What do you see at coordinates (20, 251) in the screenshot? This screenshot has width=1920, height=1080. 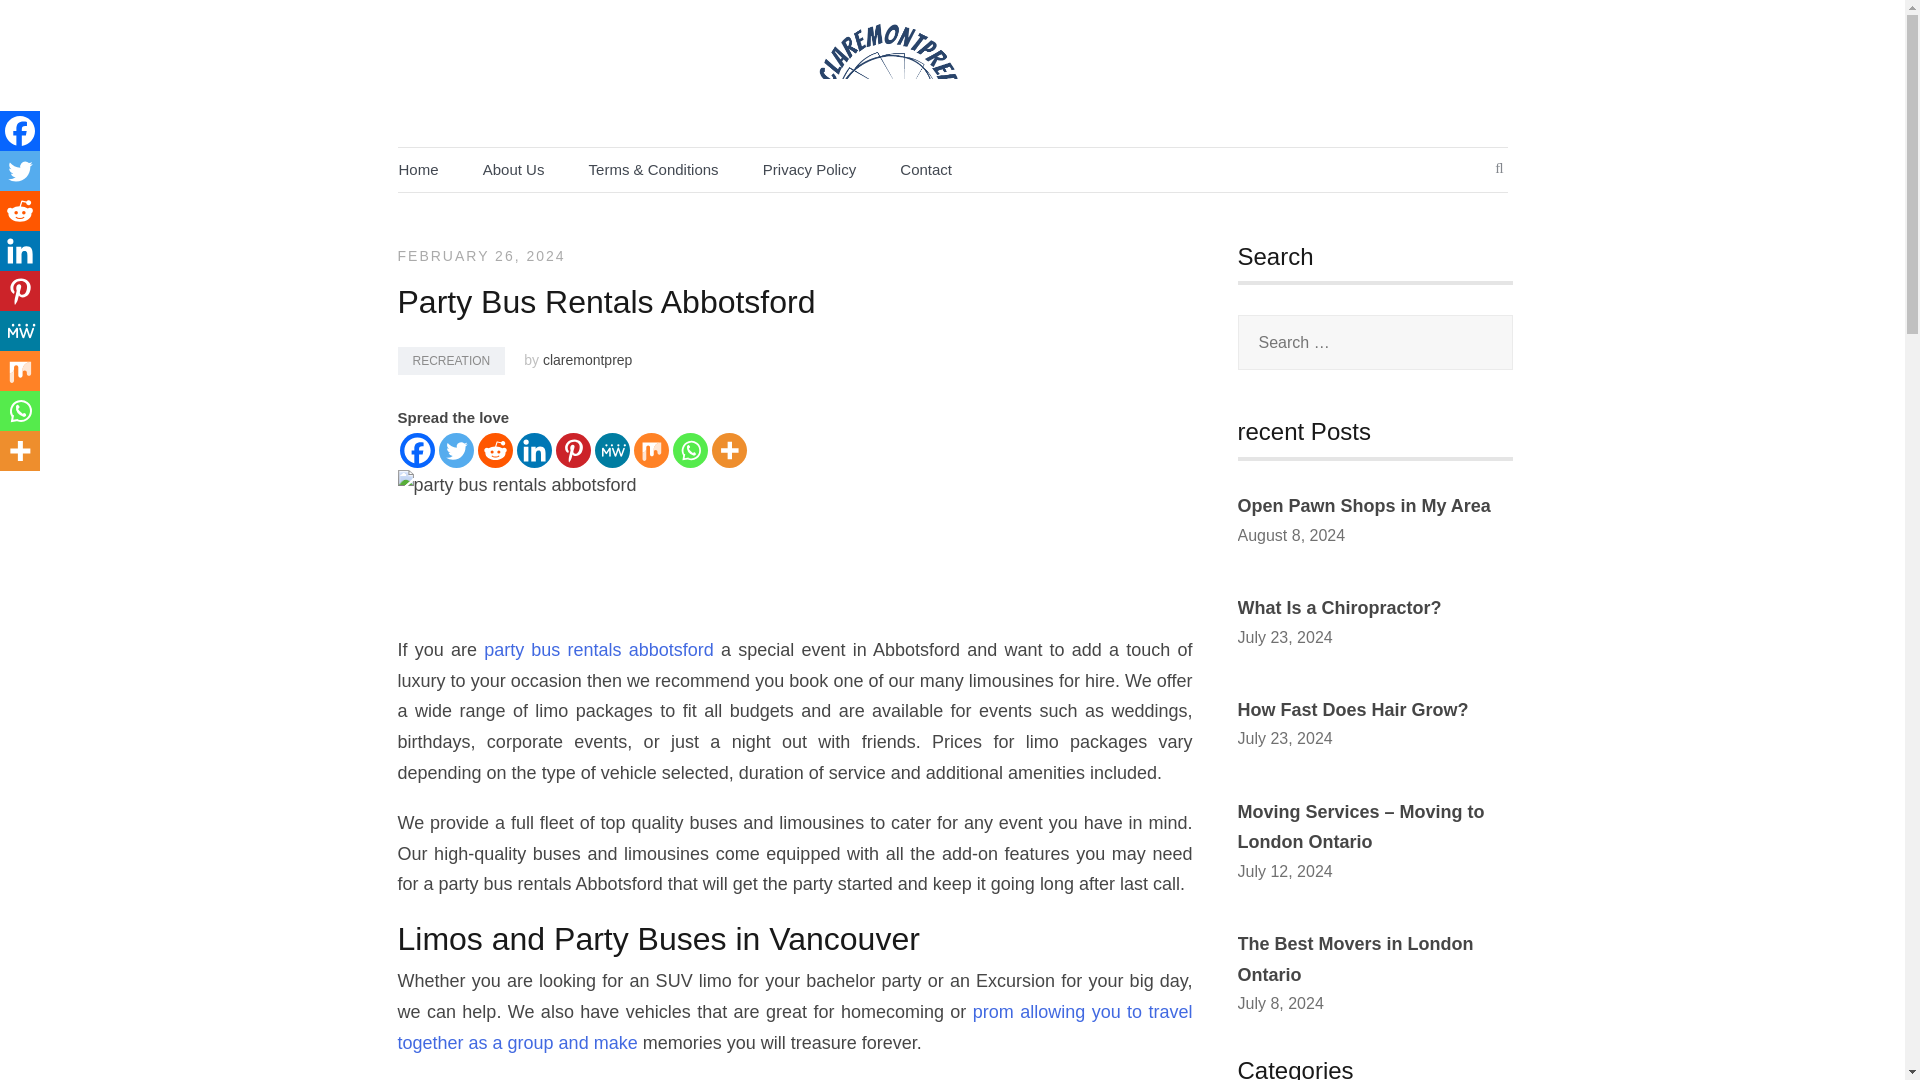 I see `Linkedin` at bounding box center [20, 251].